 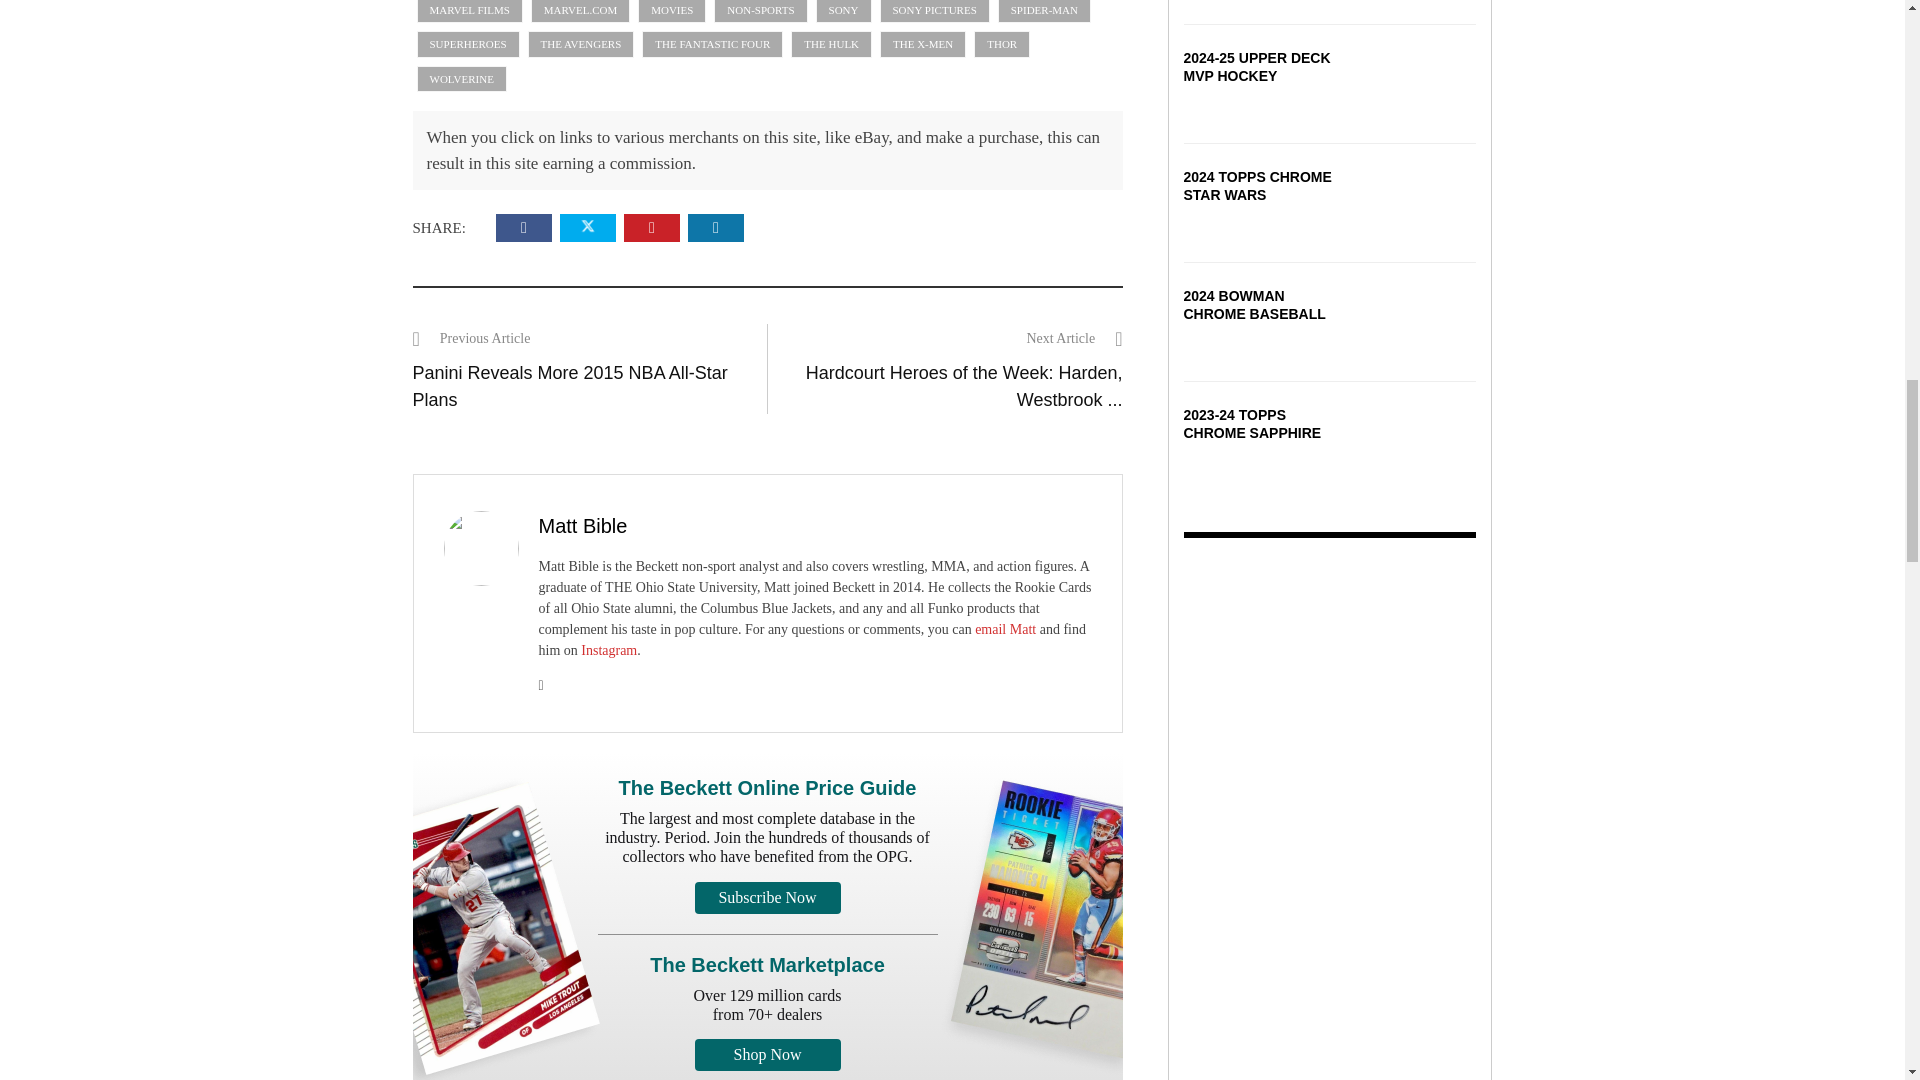 What do you see at coordinates (580, 12) in the screenshot?
I see `View all posts tagged Marvel.com` at bounding box center [580, 12].